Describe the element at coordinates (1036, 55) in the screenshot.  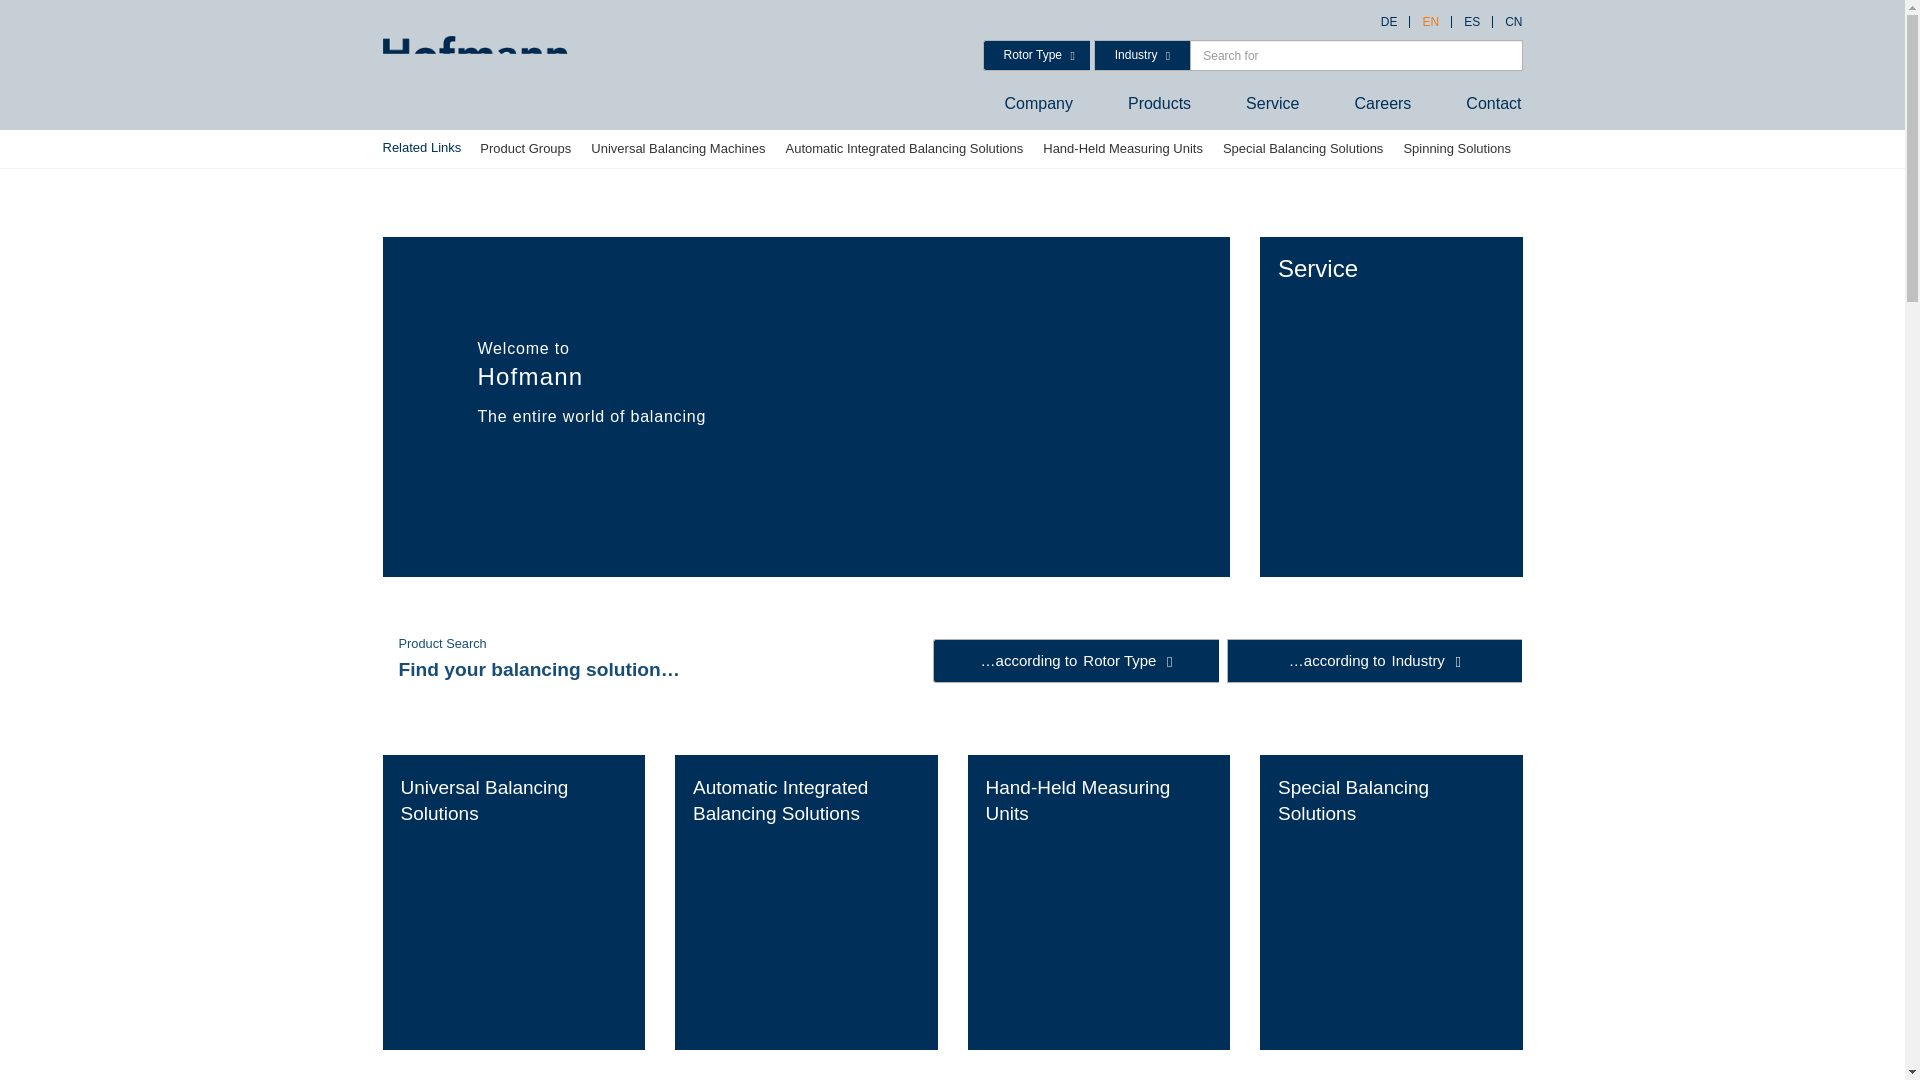
I see `Rotor Type` at that location.